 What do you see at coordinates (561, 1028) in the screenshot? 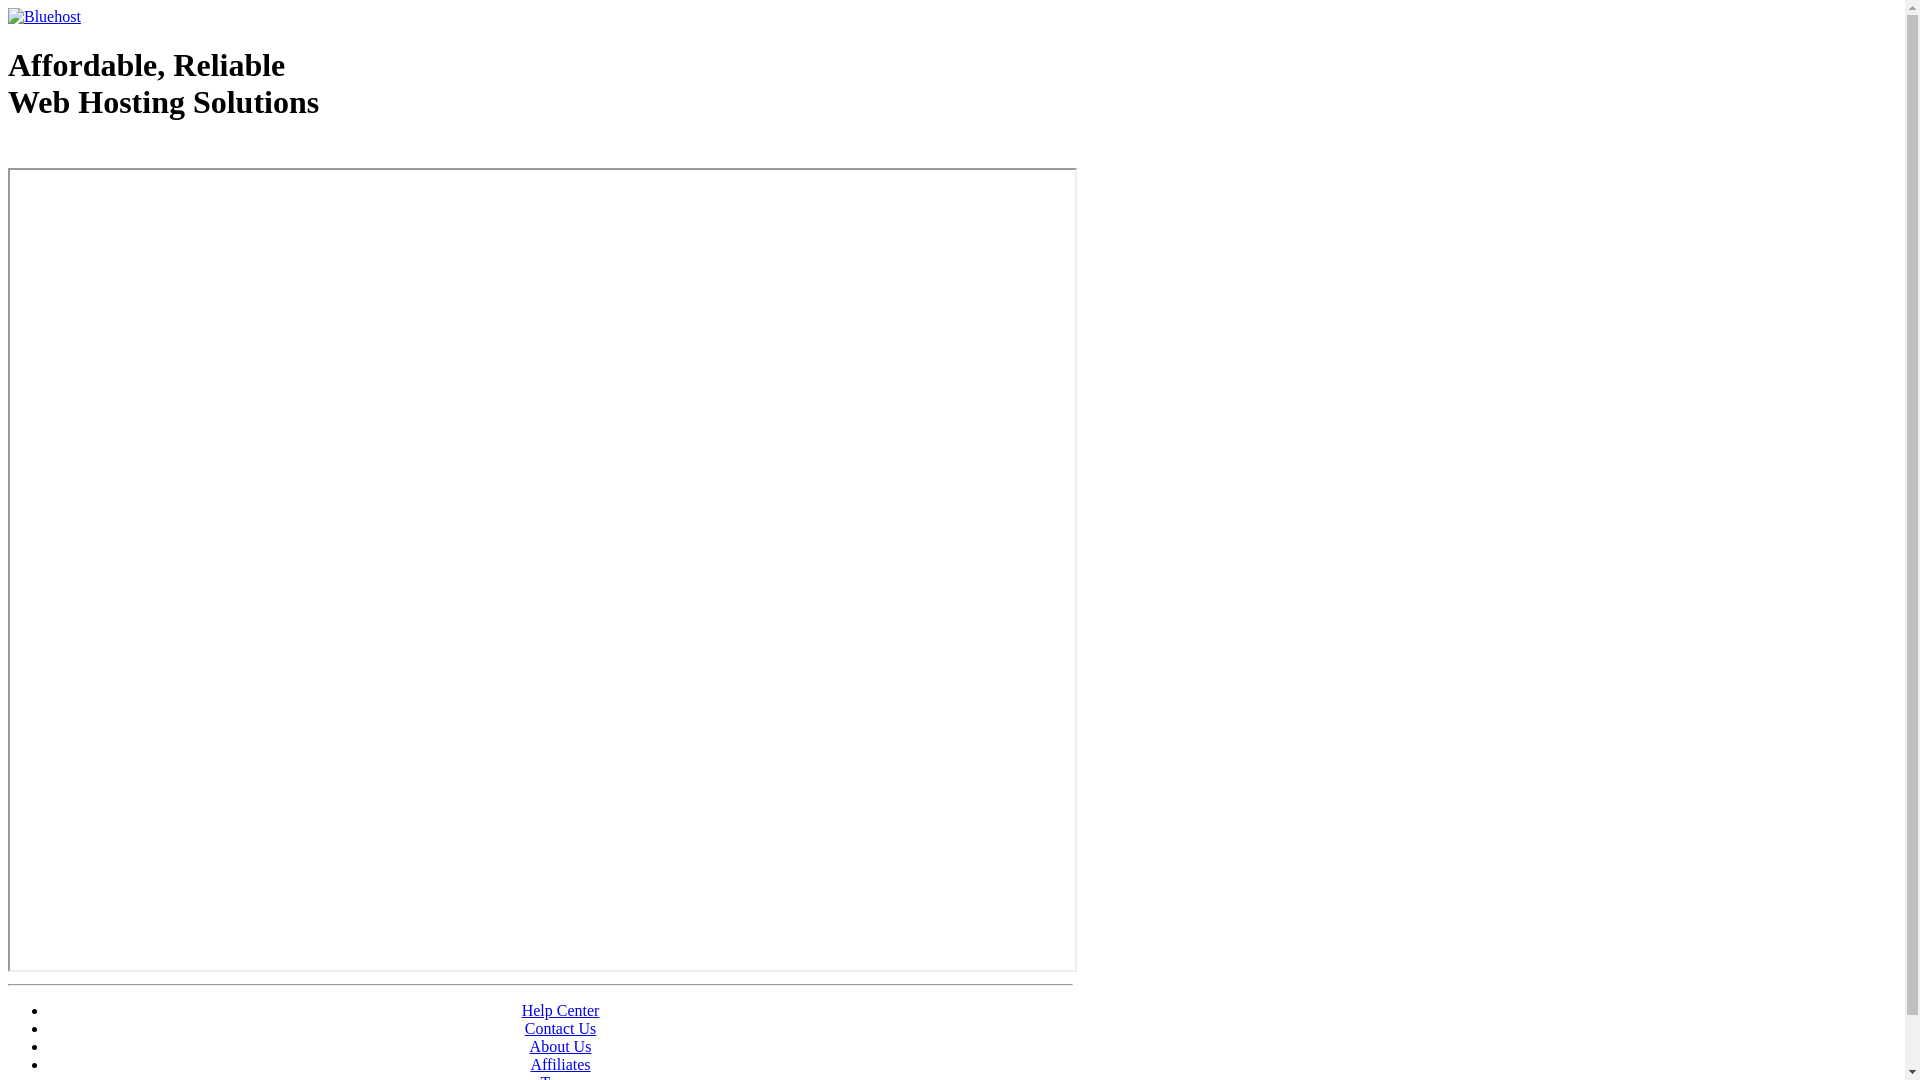
I see `Contact Us` at bounding box center [561, 1028].